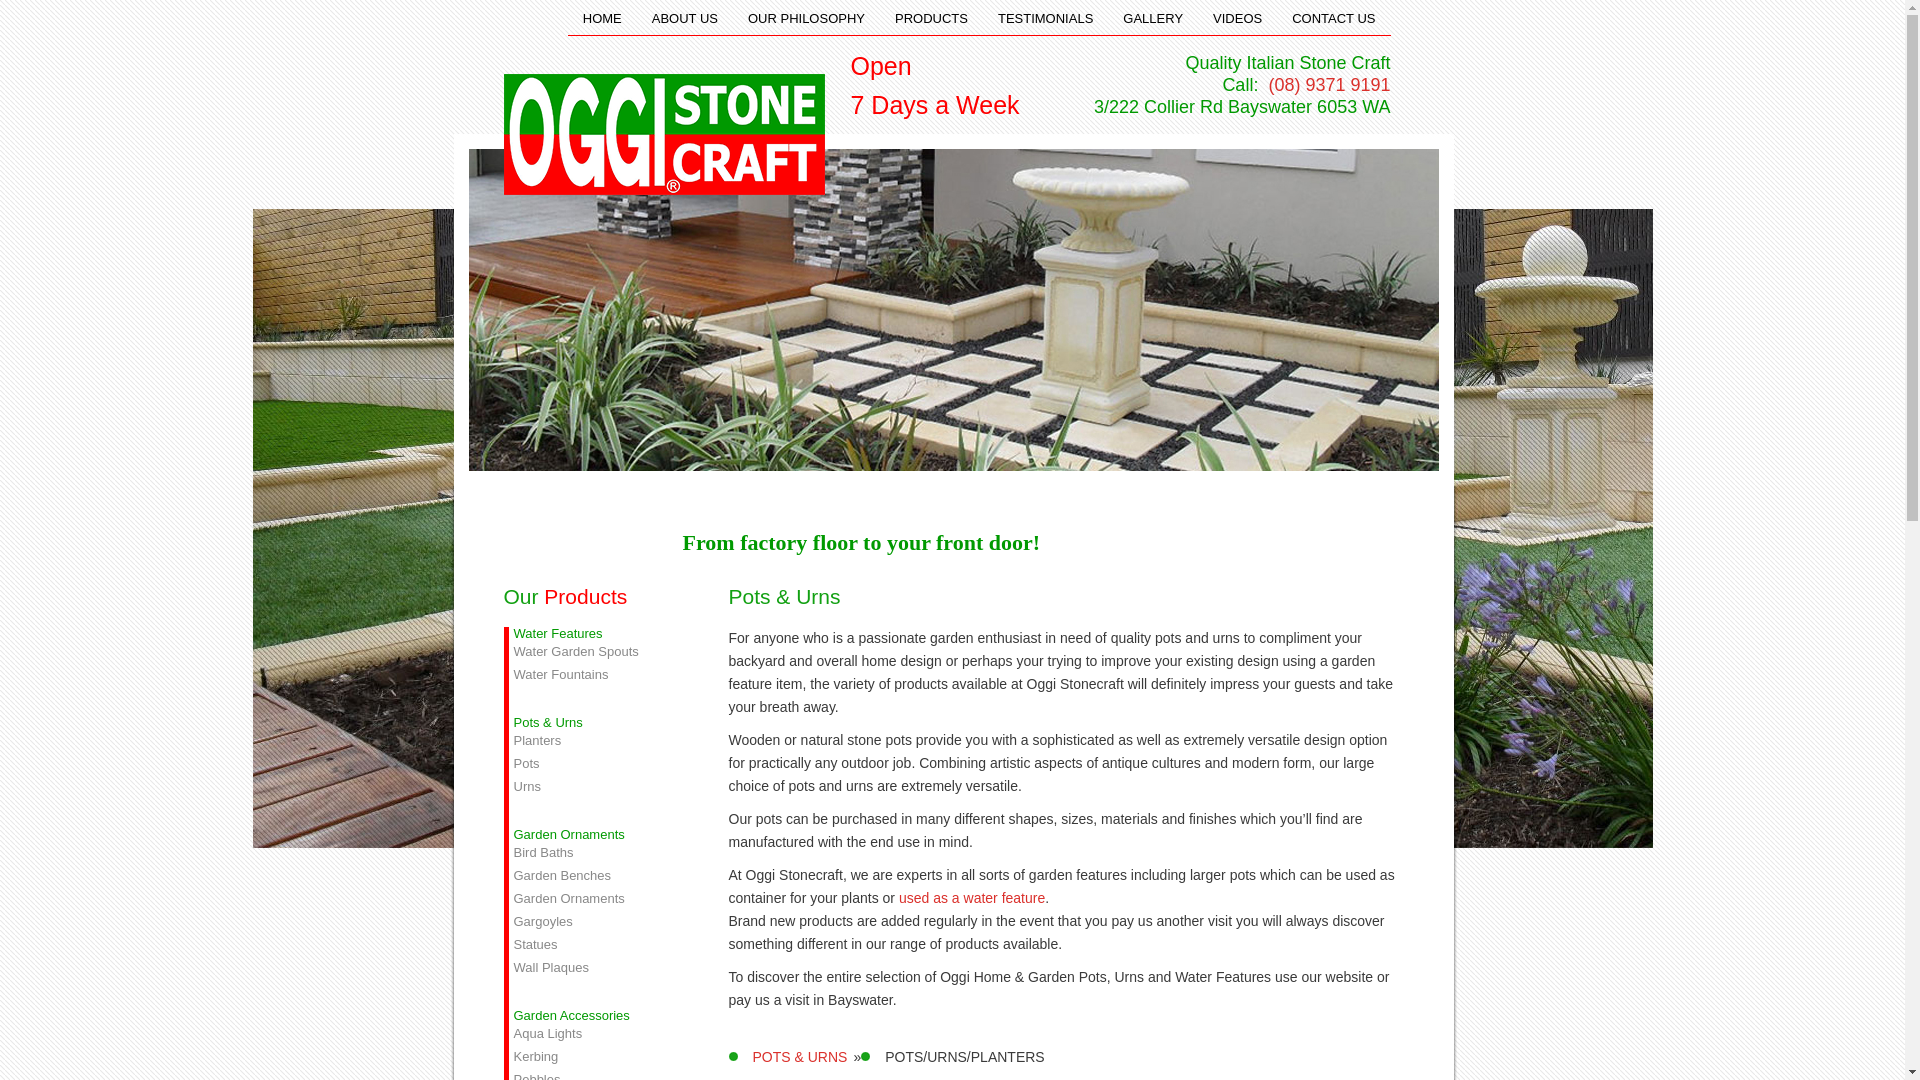 The height and width of the screenshot is (1080, 1920). What do you see at coordinates (597, 852) in the screenshot?
I see `Bird Baths` at bounding box center [597, 852].